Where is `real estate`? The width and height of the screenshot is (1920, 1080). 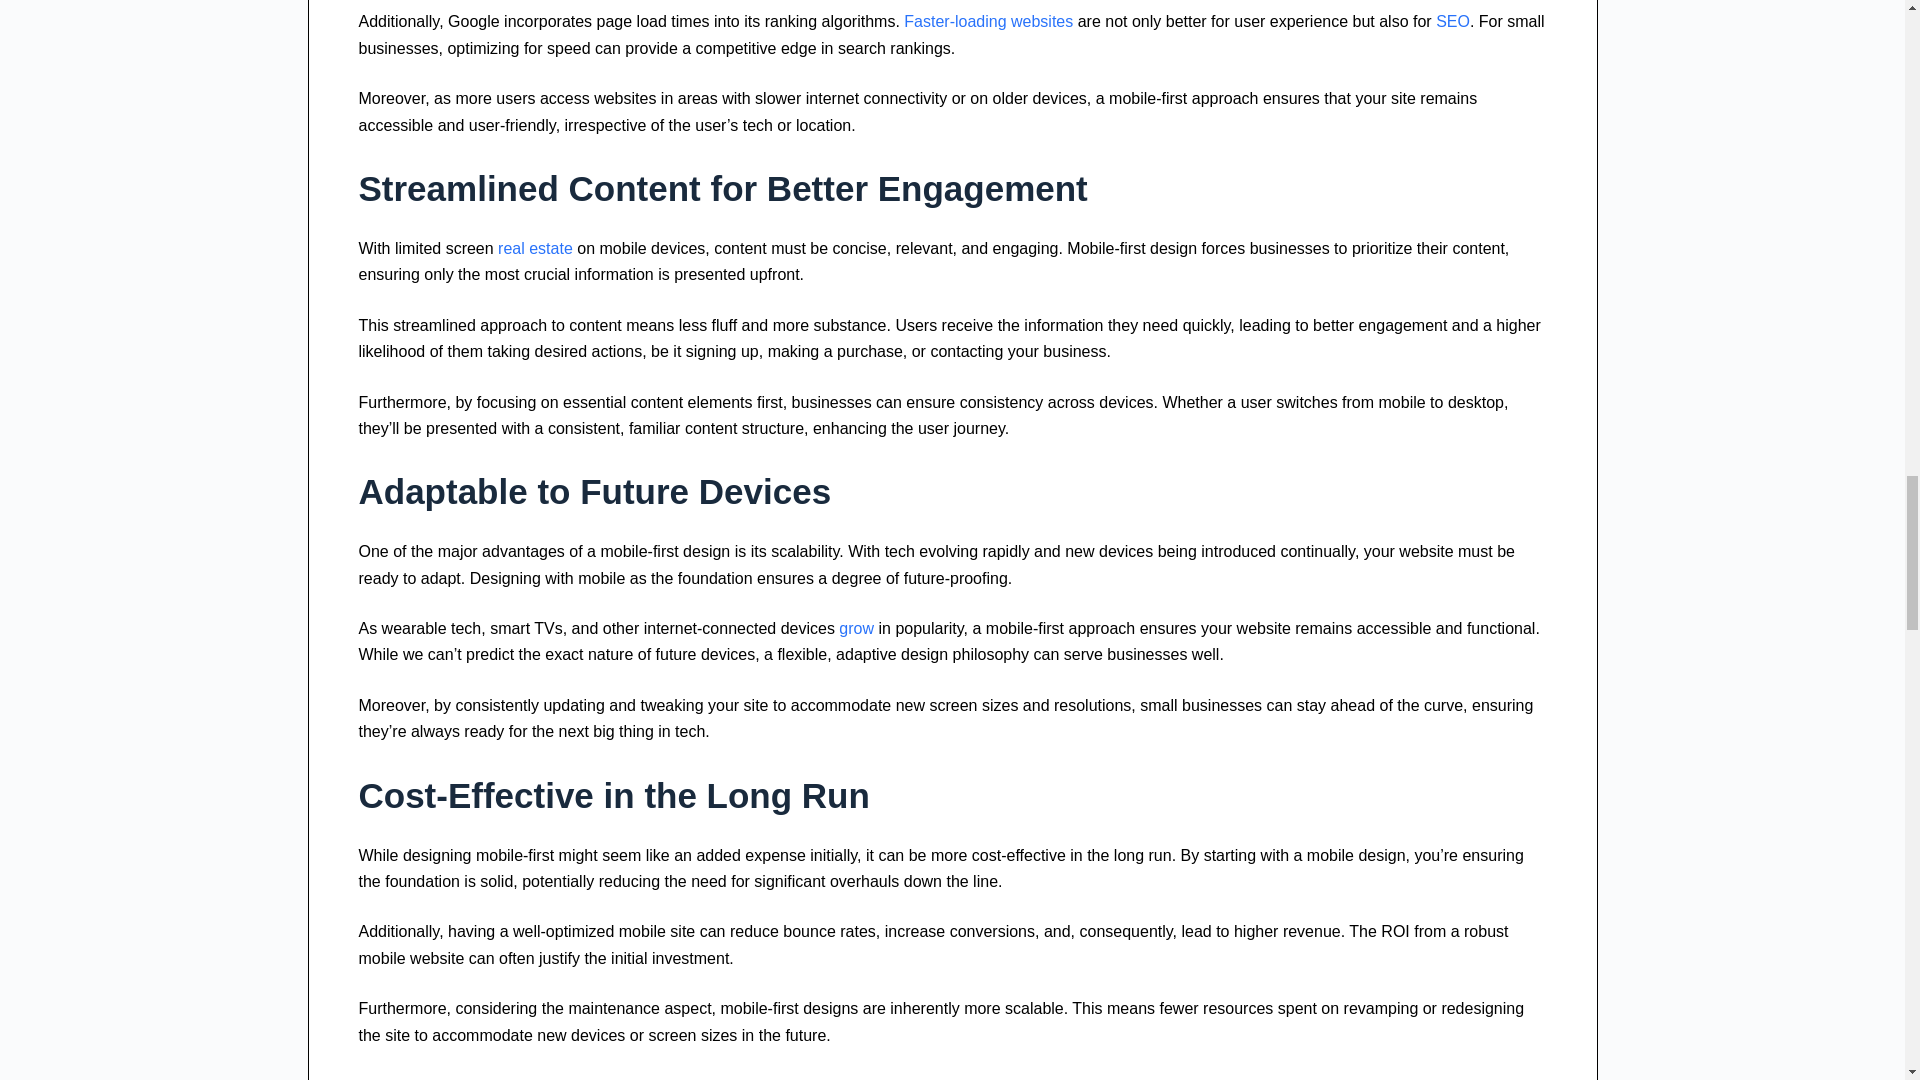
real estate is located at coordinates (534, 248).